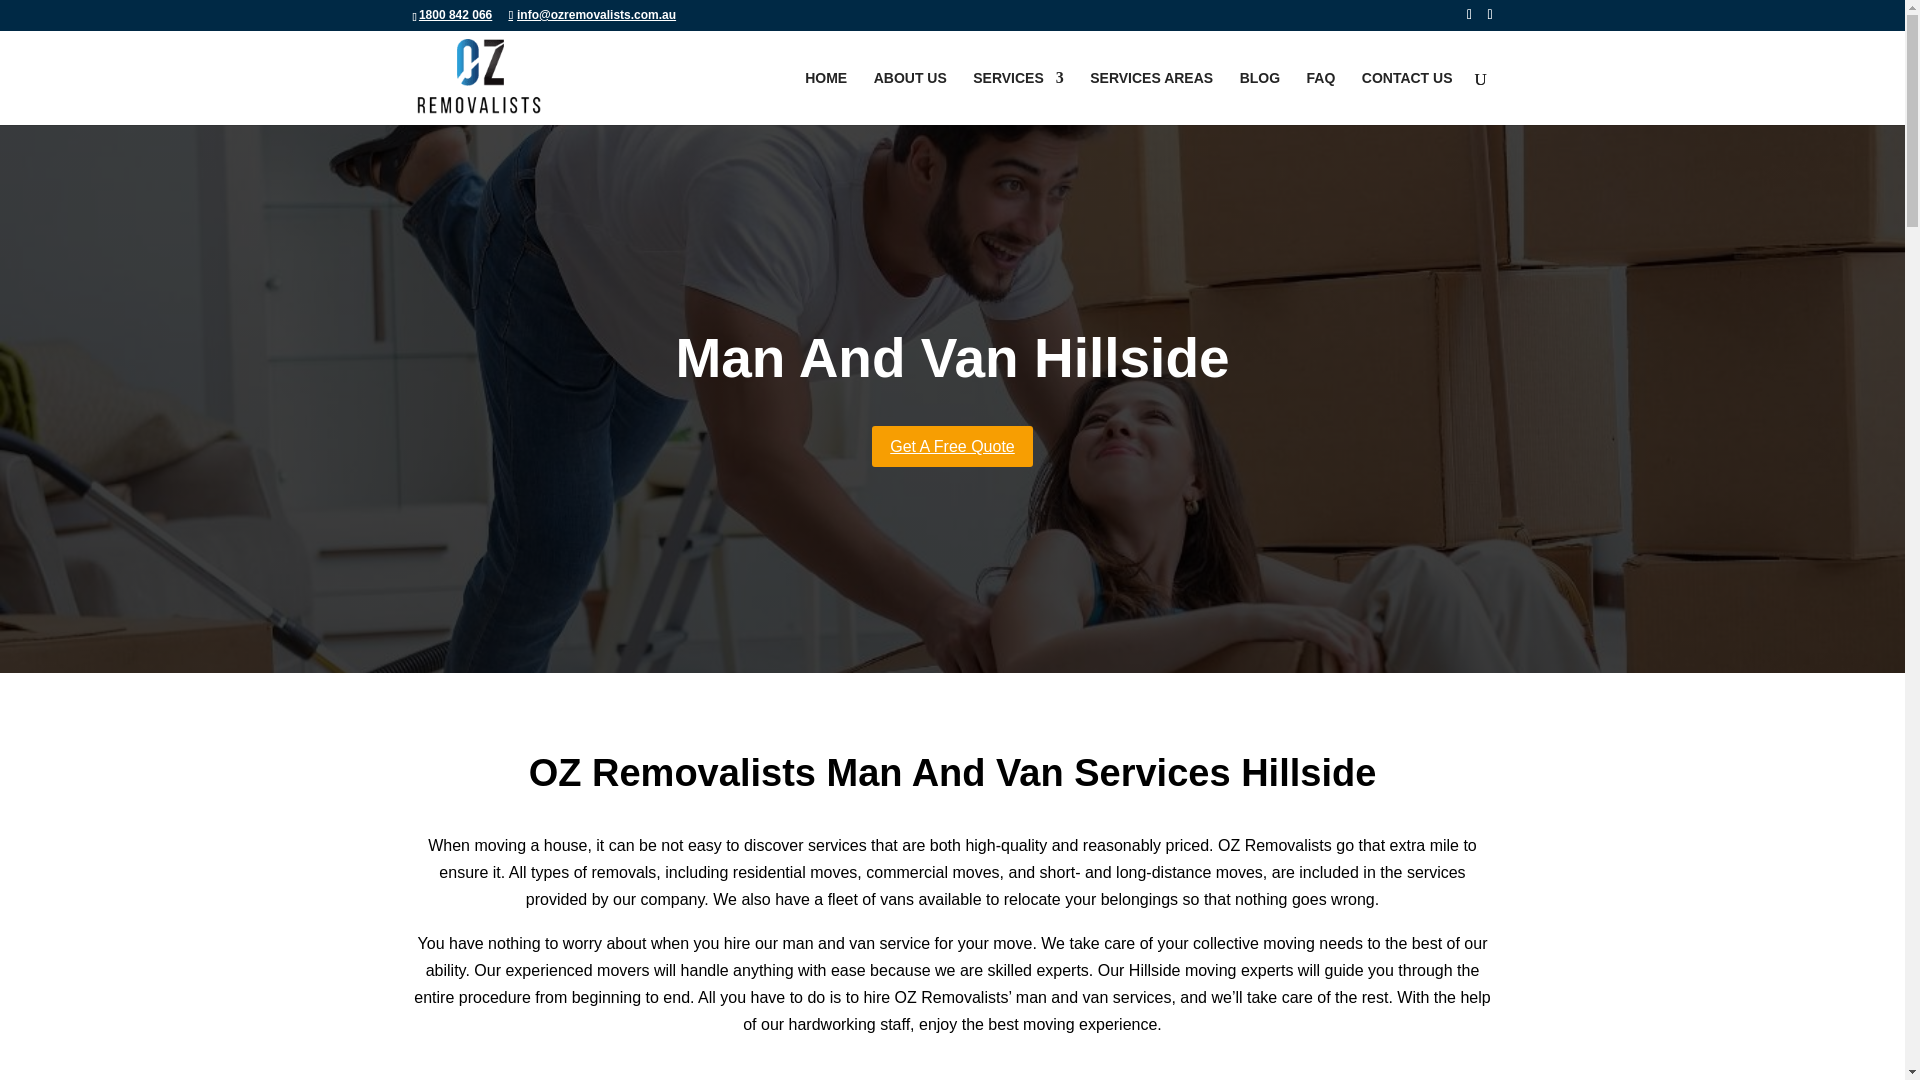 This screenshot has height=1080, width=1920. Describe the element at coordinates (1018, 98) in the screenshot. I see `SERVICES` at that location.